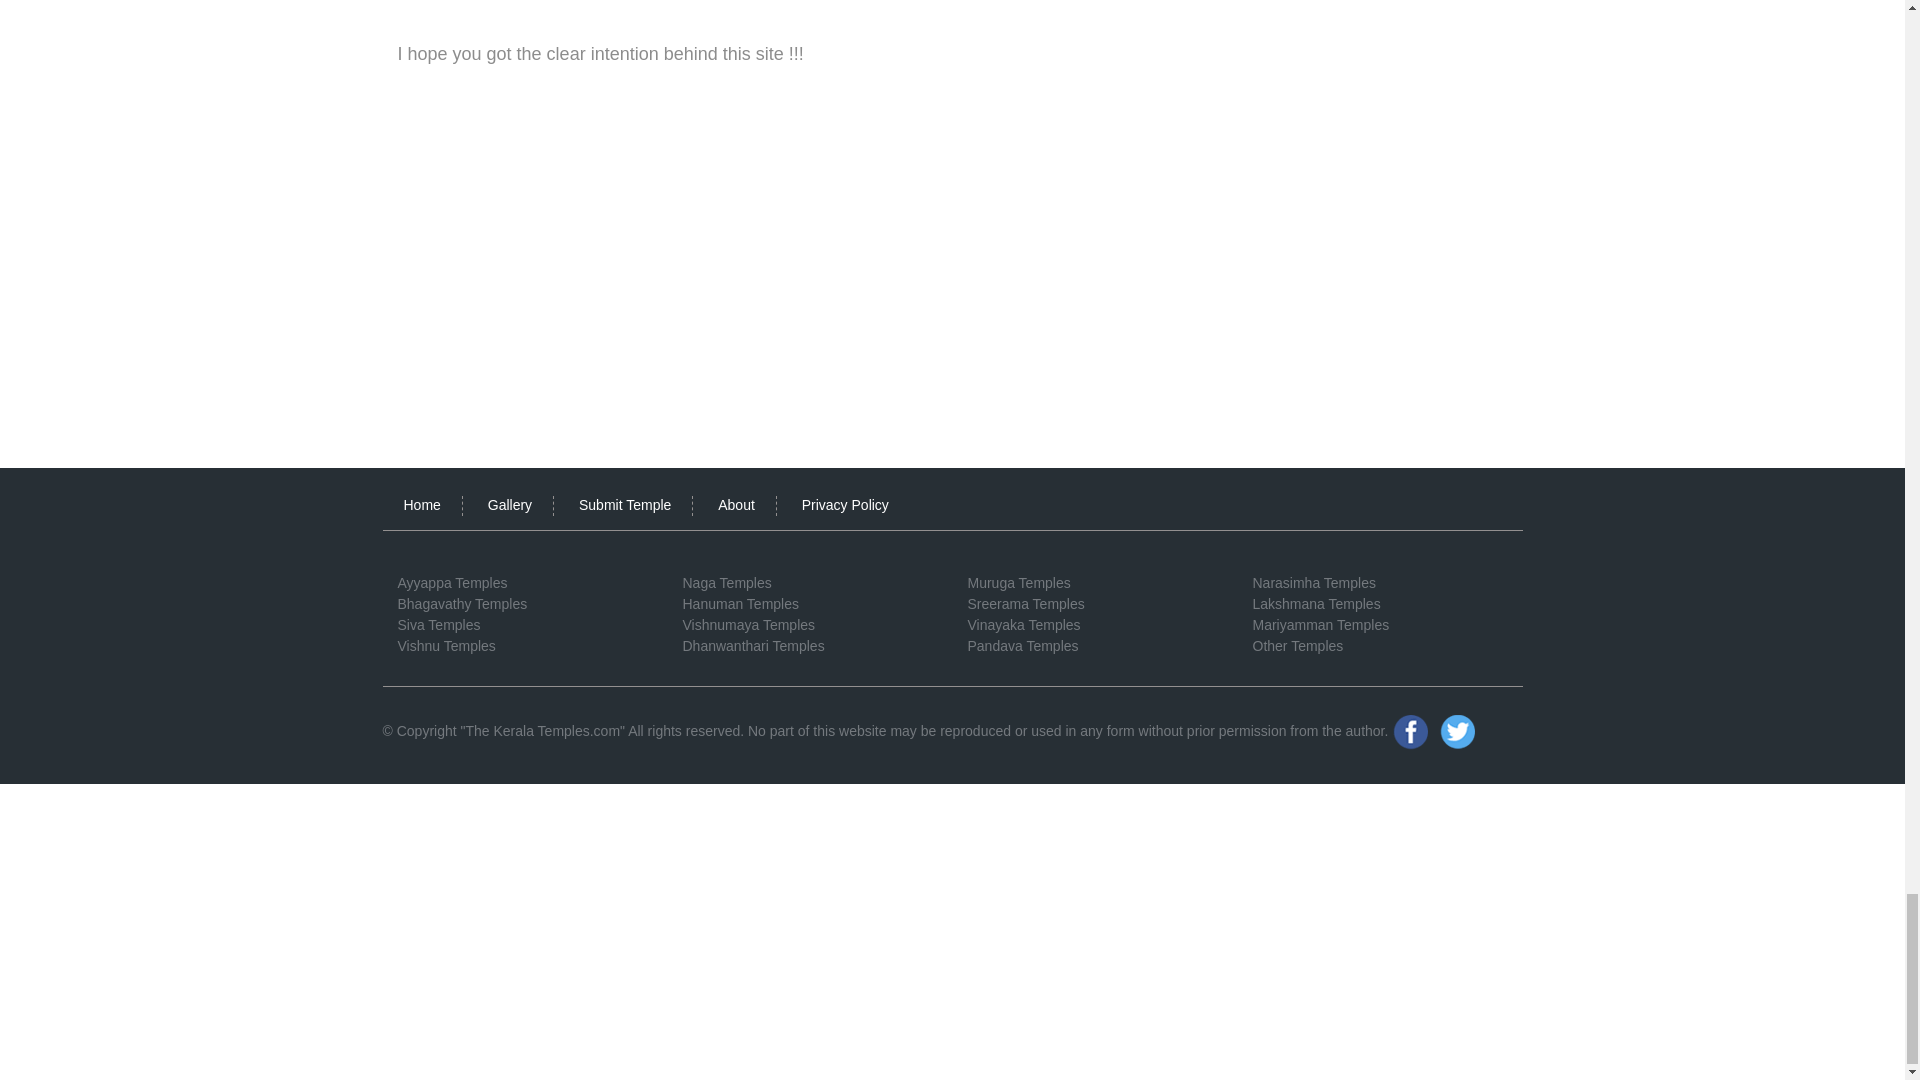  I want to click on Vinayaka Temples, so click(1024, 624).